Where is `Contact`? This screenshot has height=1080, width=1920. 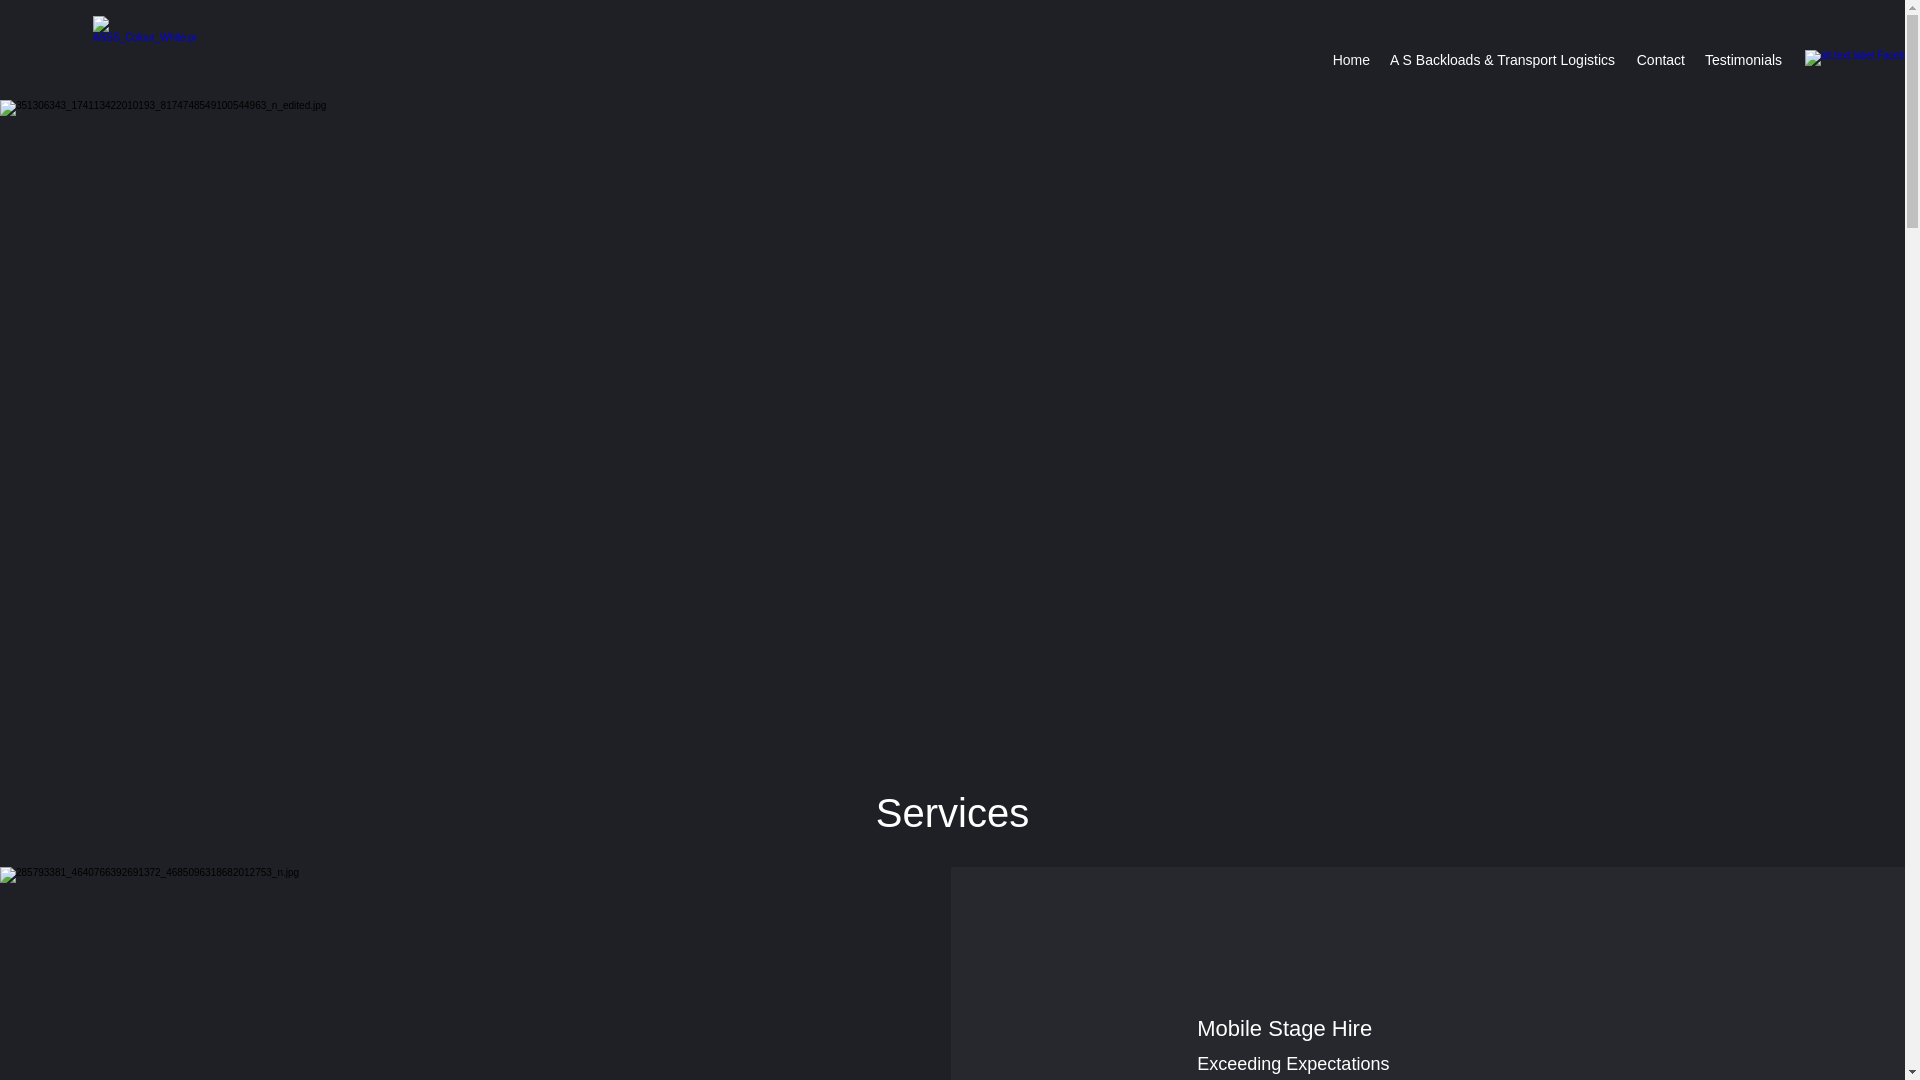
Contact is located at coordinates (1660, 60).